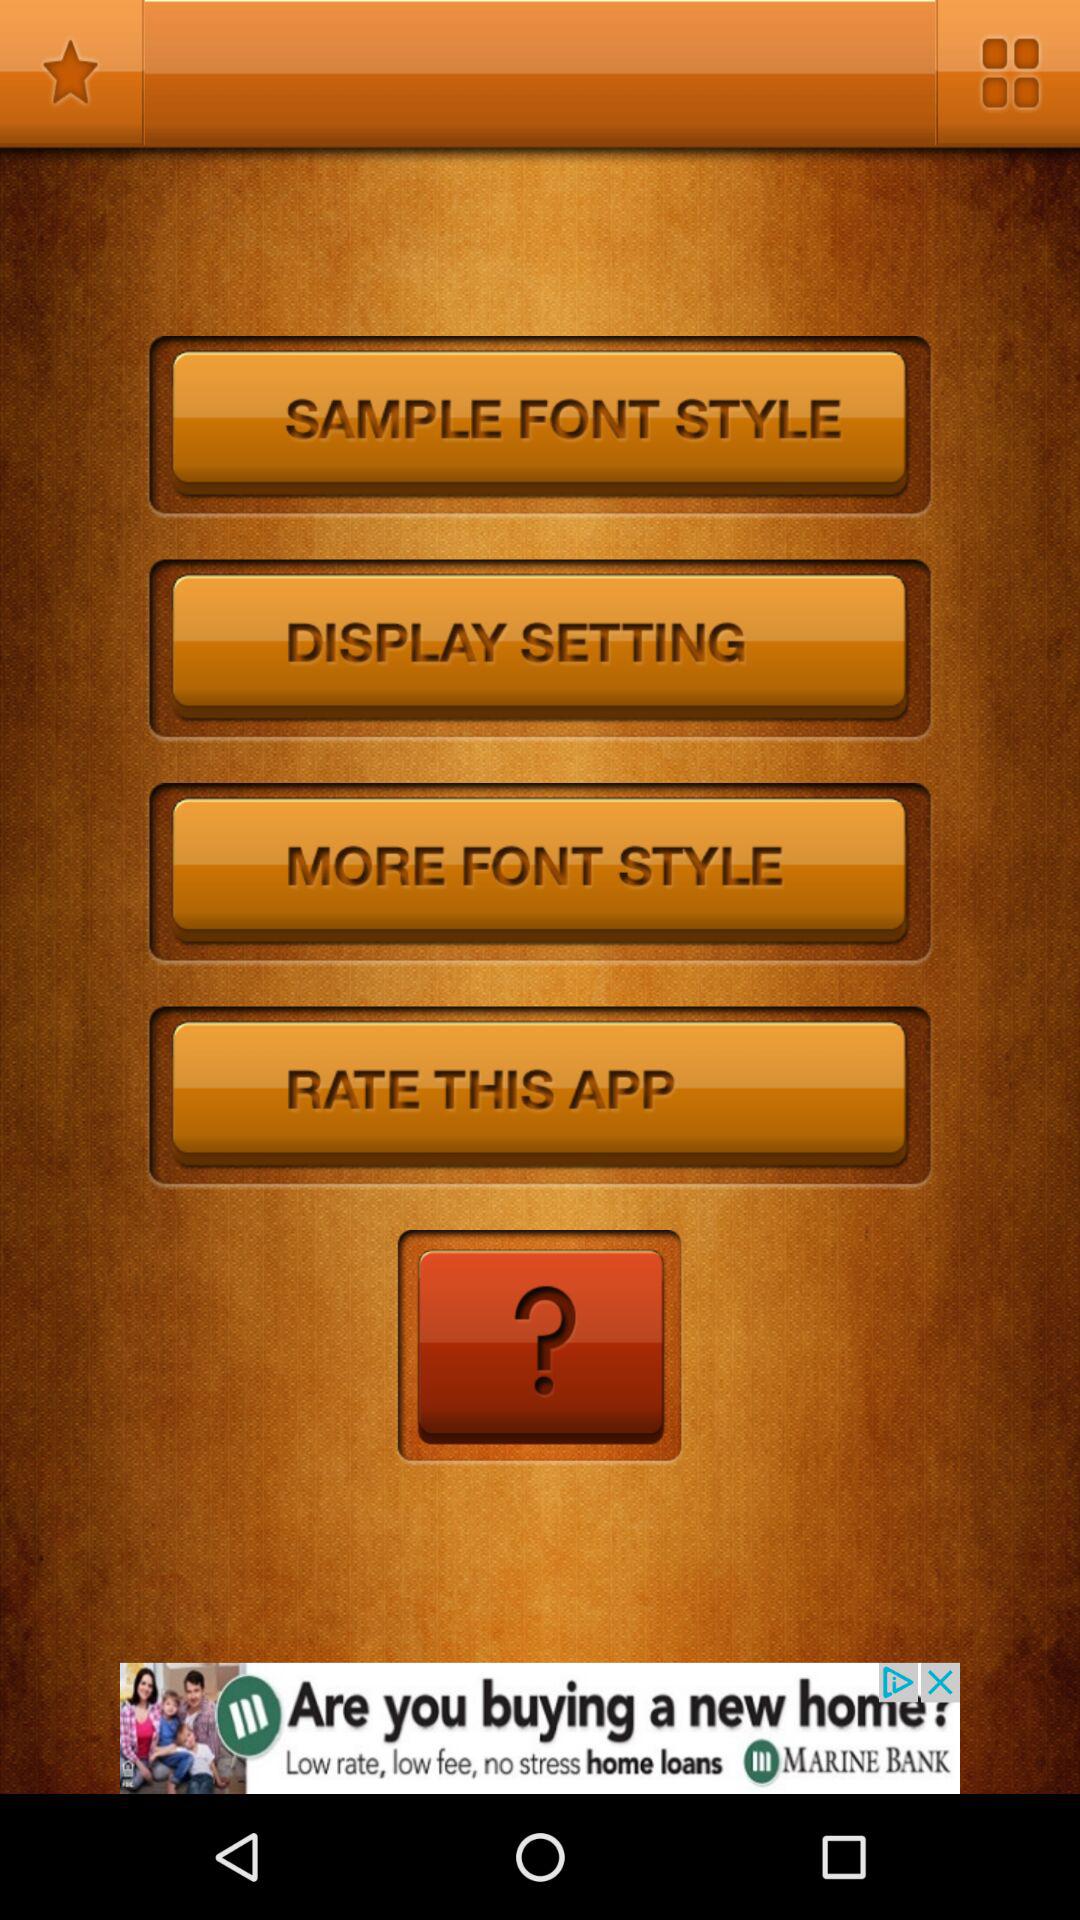 The width and height of the screenshot is (1080, 1920). Describe the element at coordinates (540, 1098) in the screenshot. I see `go to rate this app` at that location.